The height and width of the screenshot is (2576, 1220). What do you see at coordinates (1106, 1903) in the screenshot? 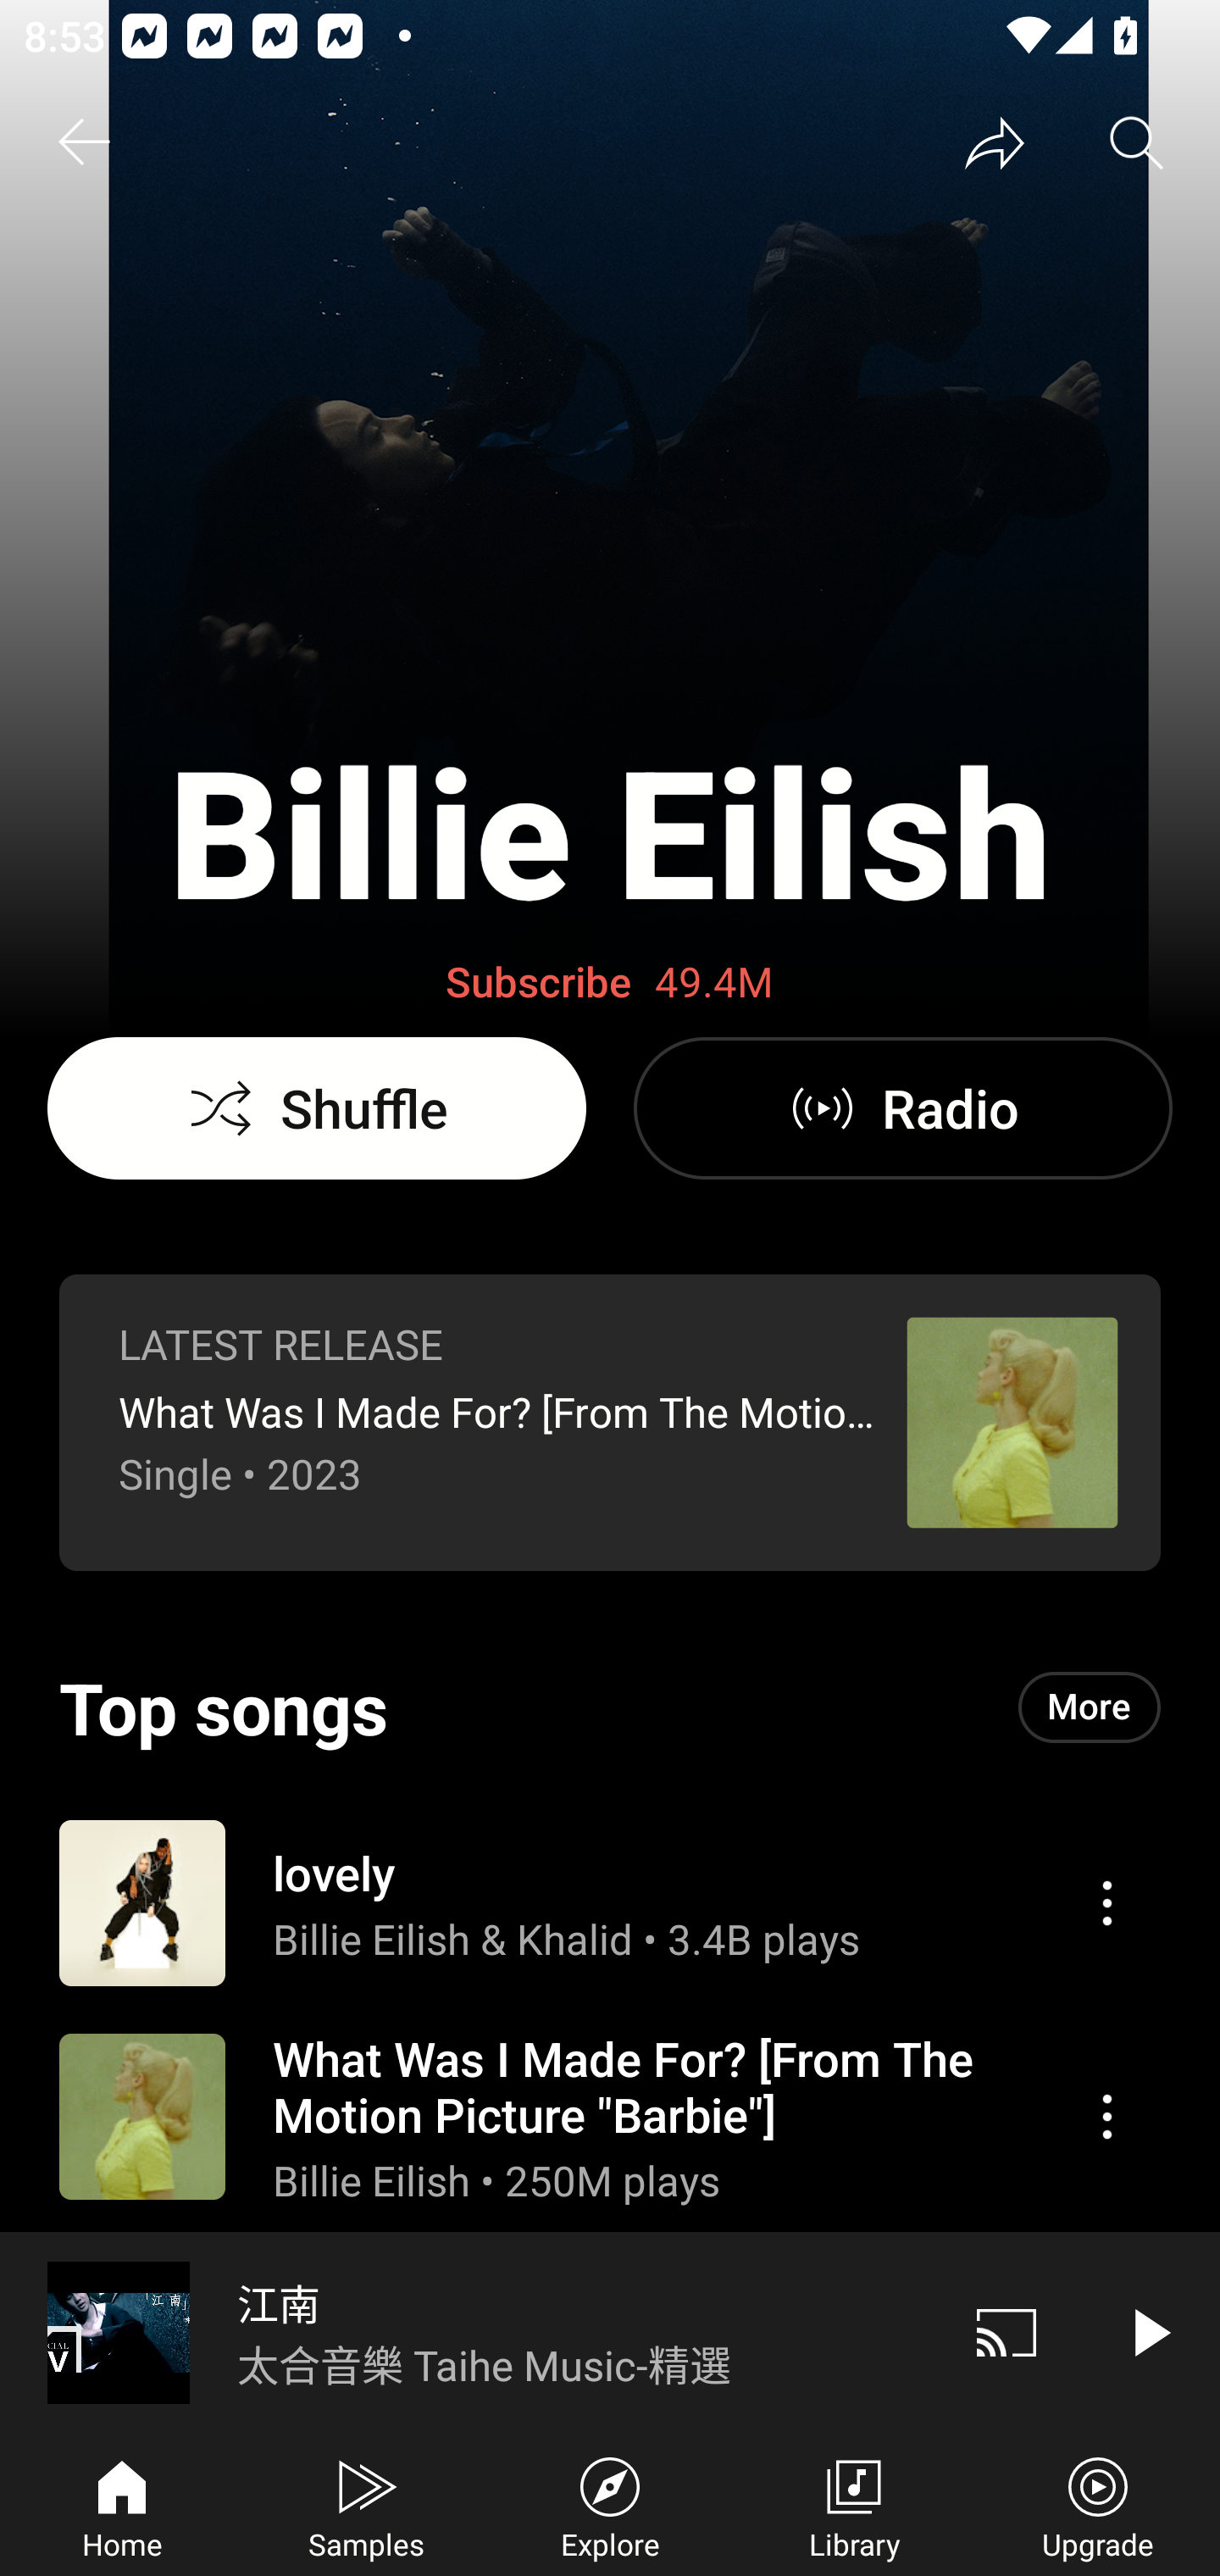
I see `Action menu` at bounding box center [1106, 1903].